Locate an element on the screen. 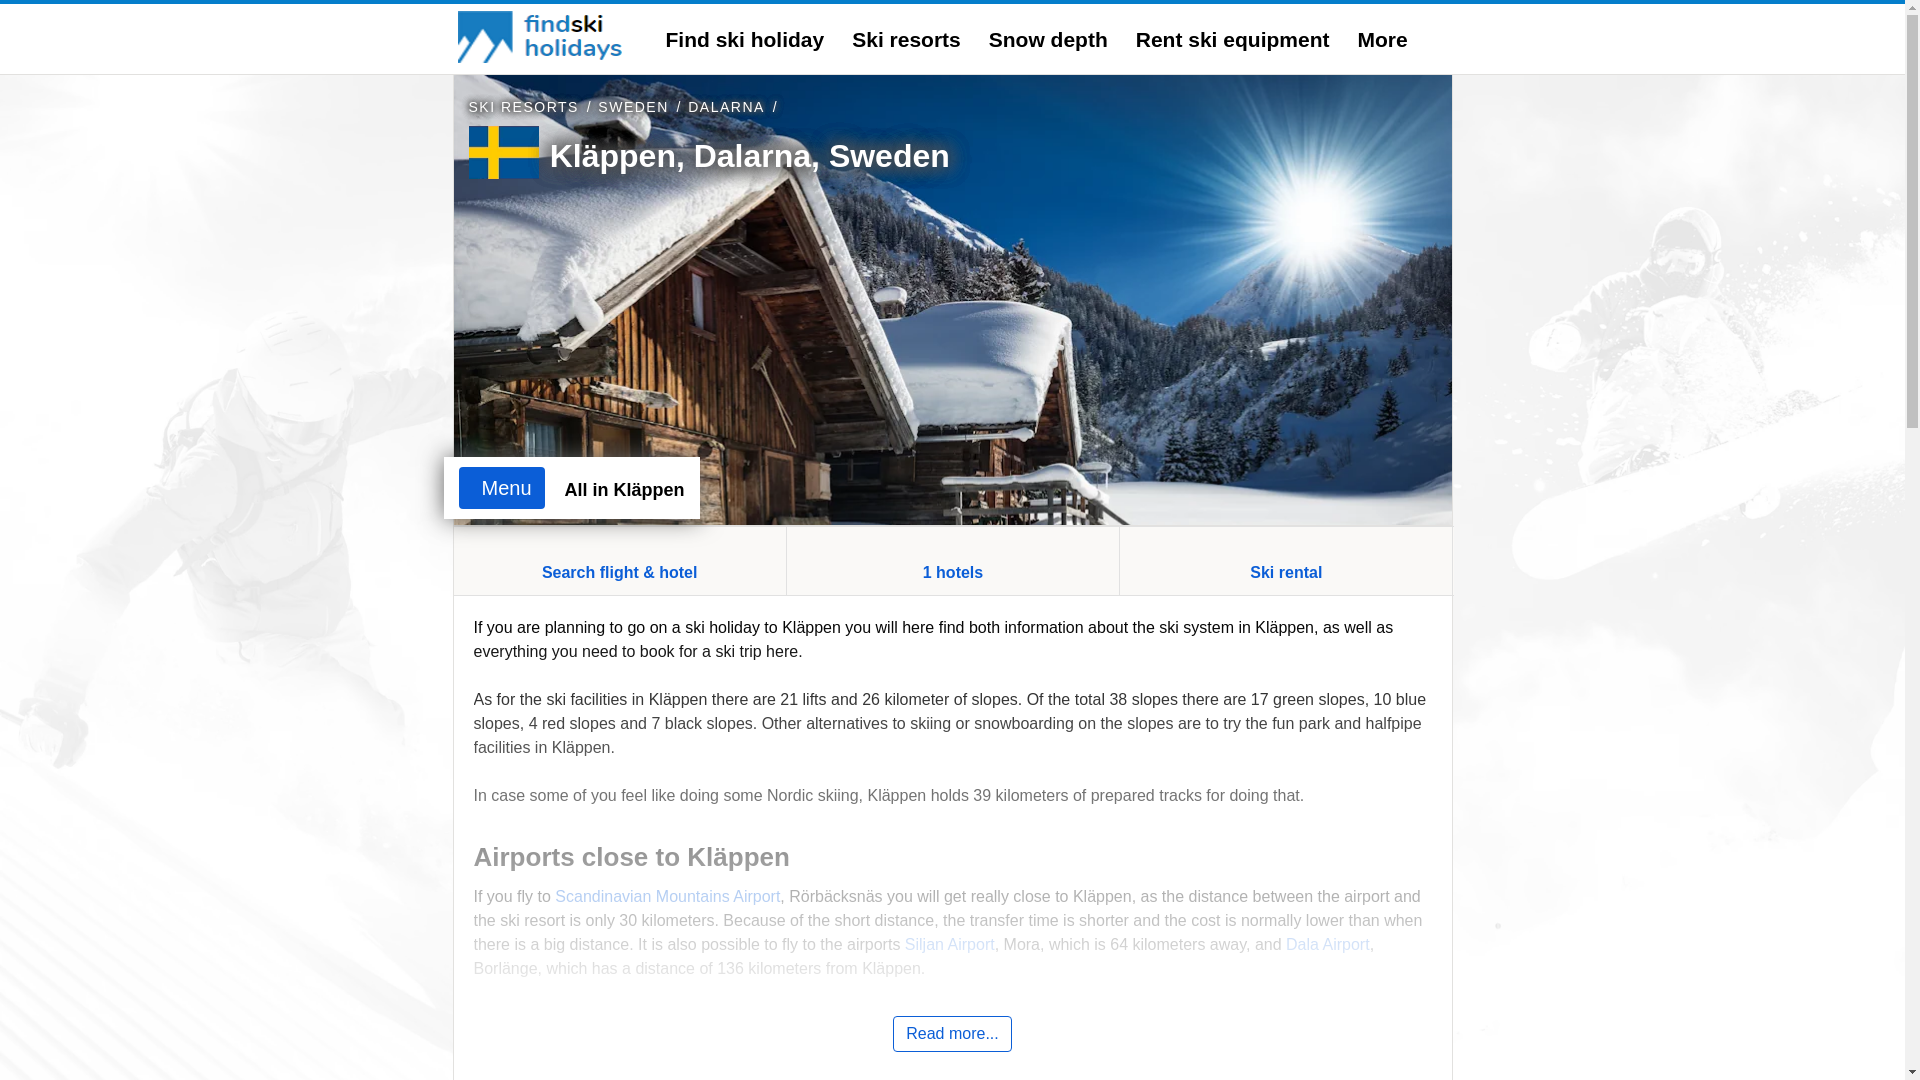 The height and width of the screenshot is (1080, 1920). Dalarna is located at coordinates (726, 106).